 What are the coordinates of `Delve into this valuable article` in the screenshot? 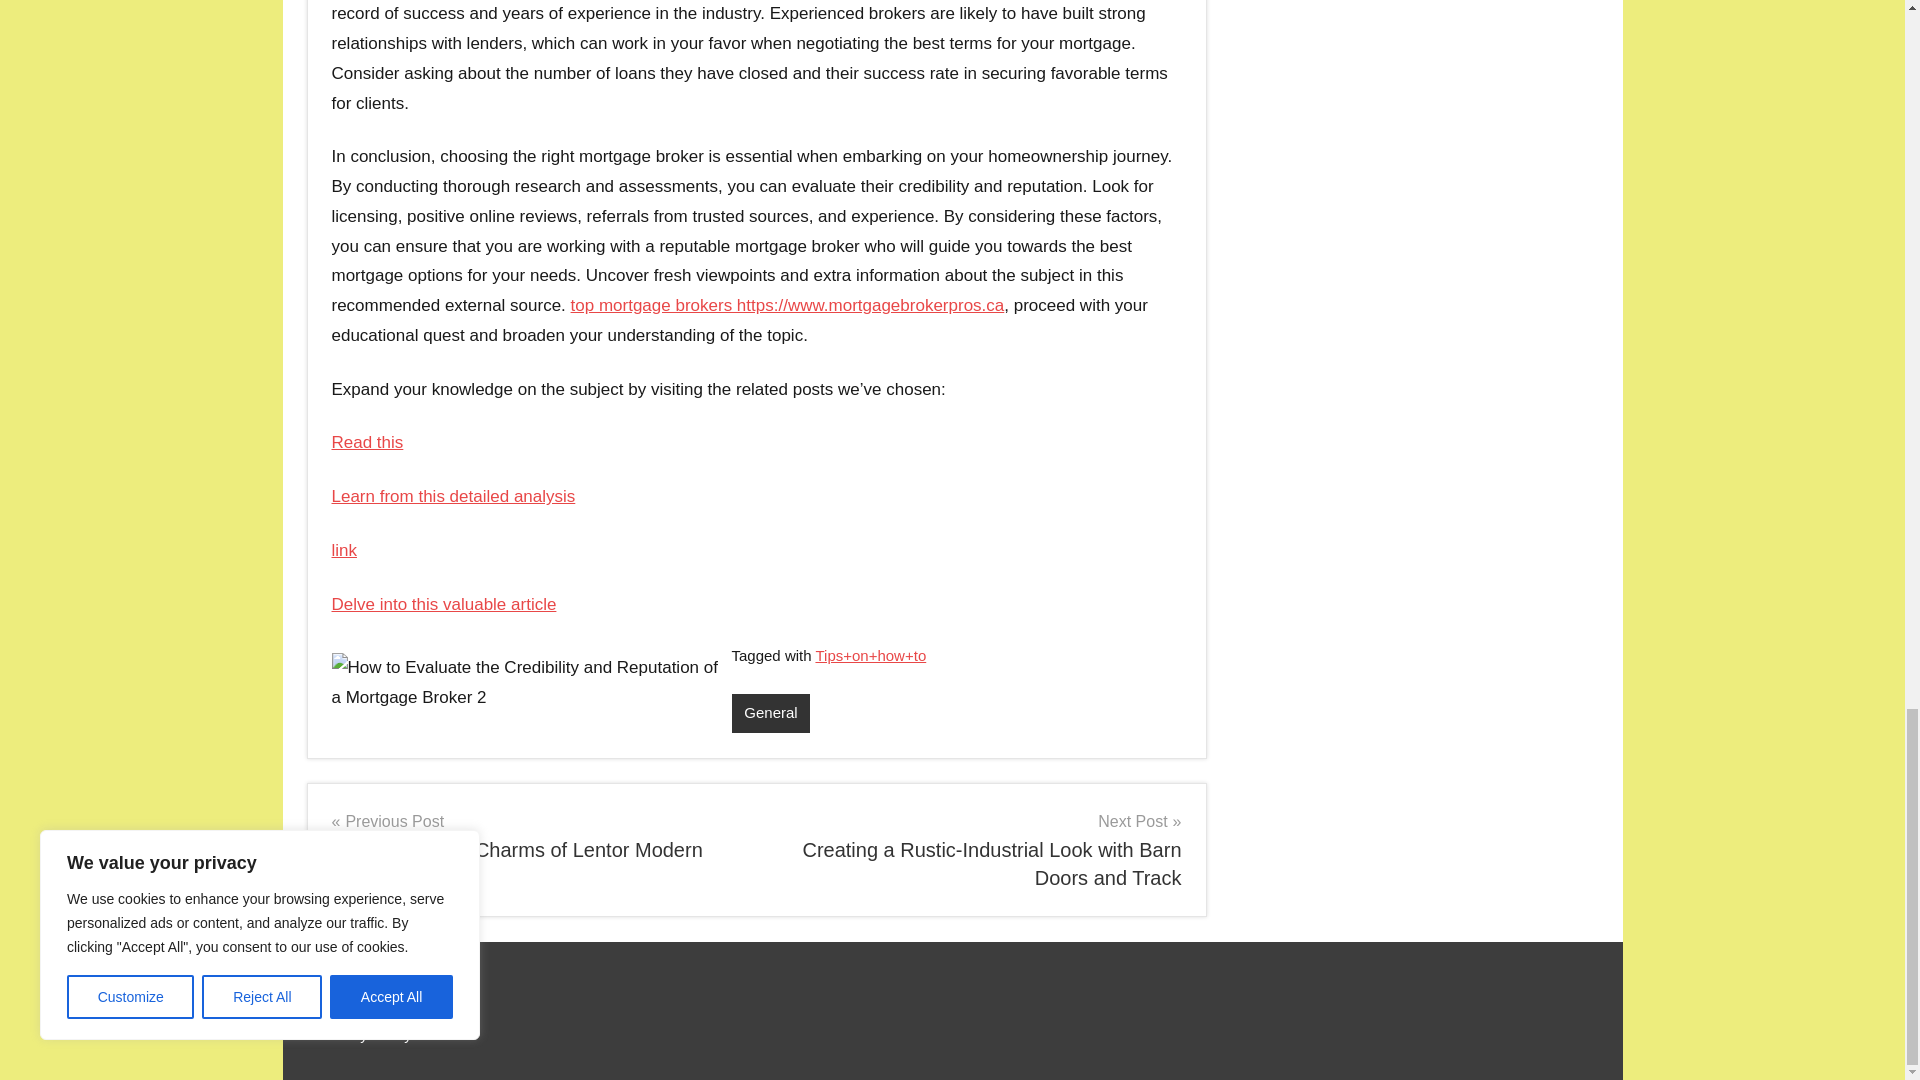 It's located at (444, 604).